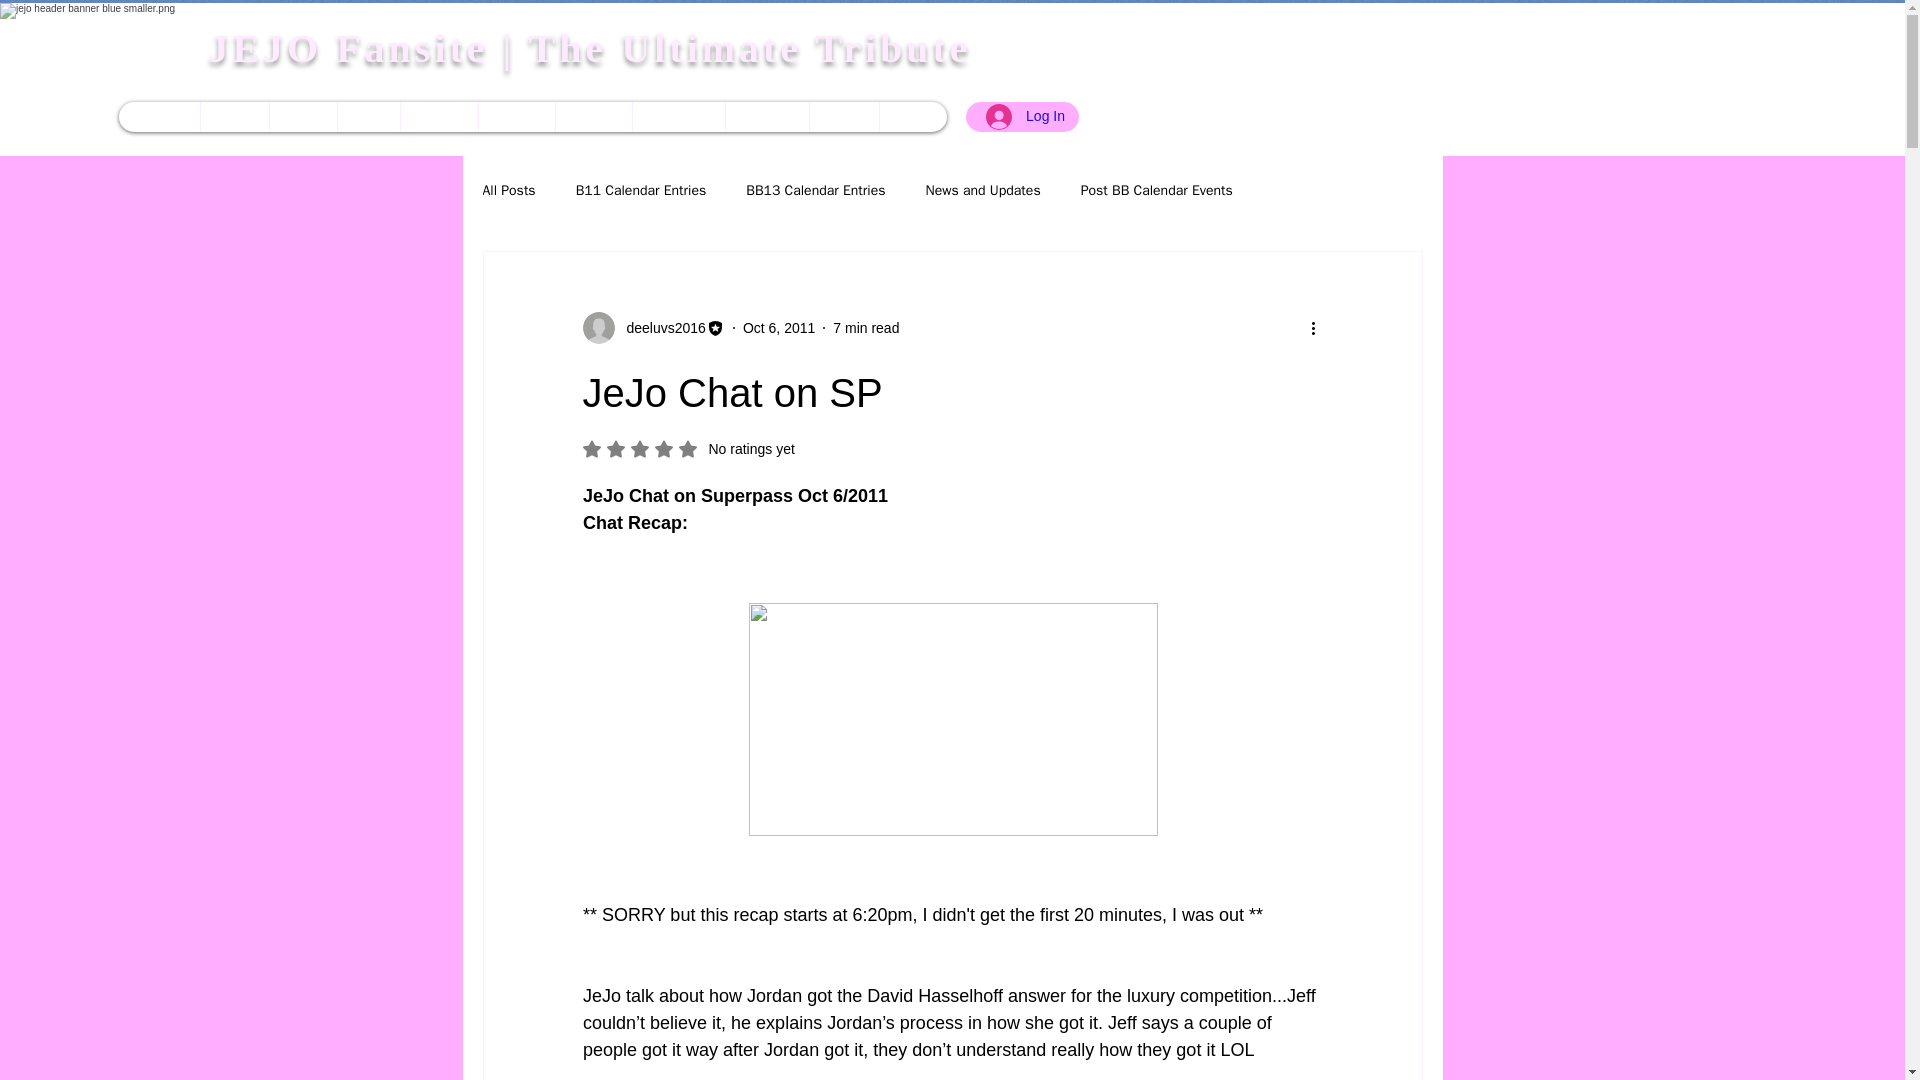  What do you see at coordinates (516, 116) in the screenshot?
I see `Photos` at bounding box center [516, 116].